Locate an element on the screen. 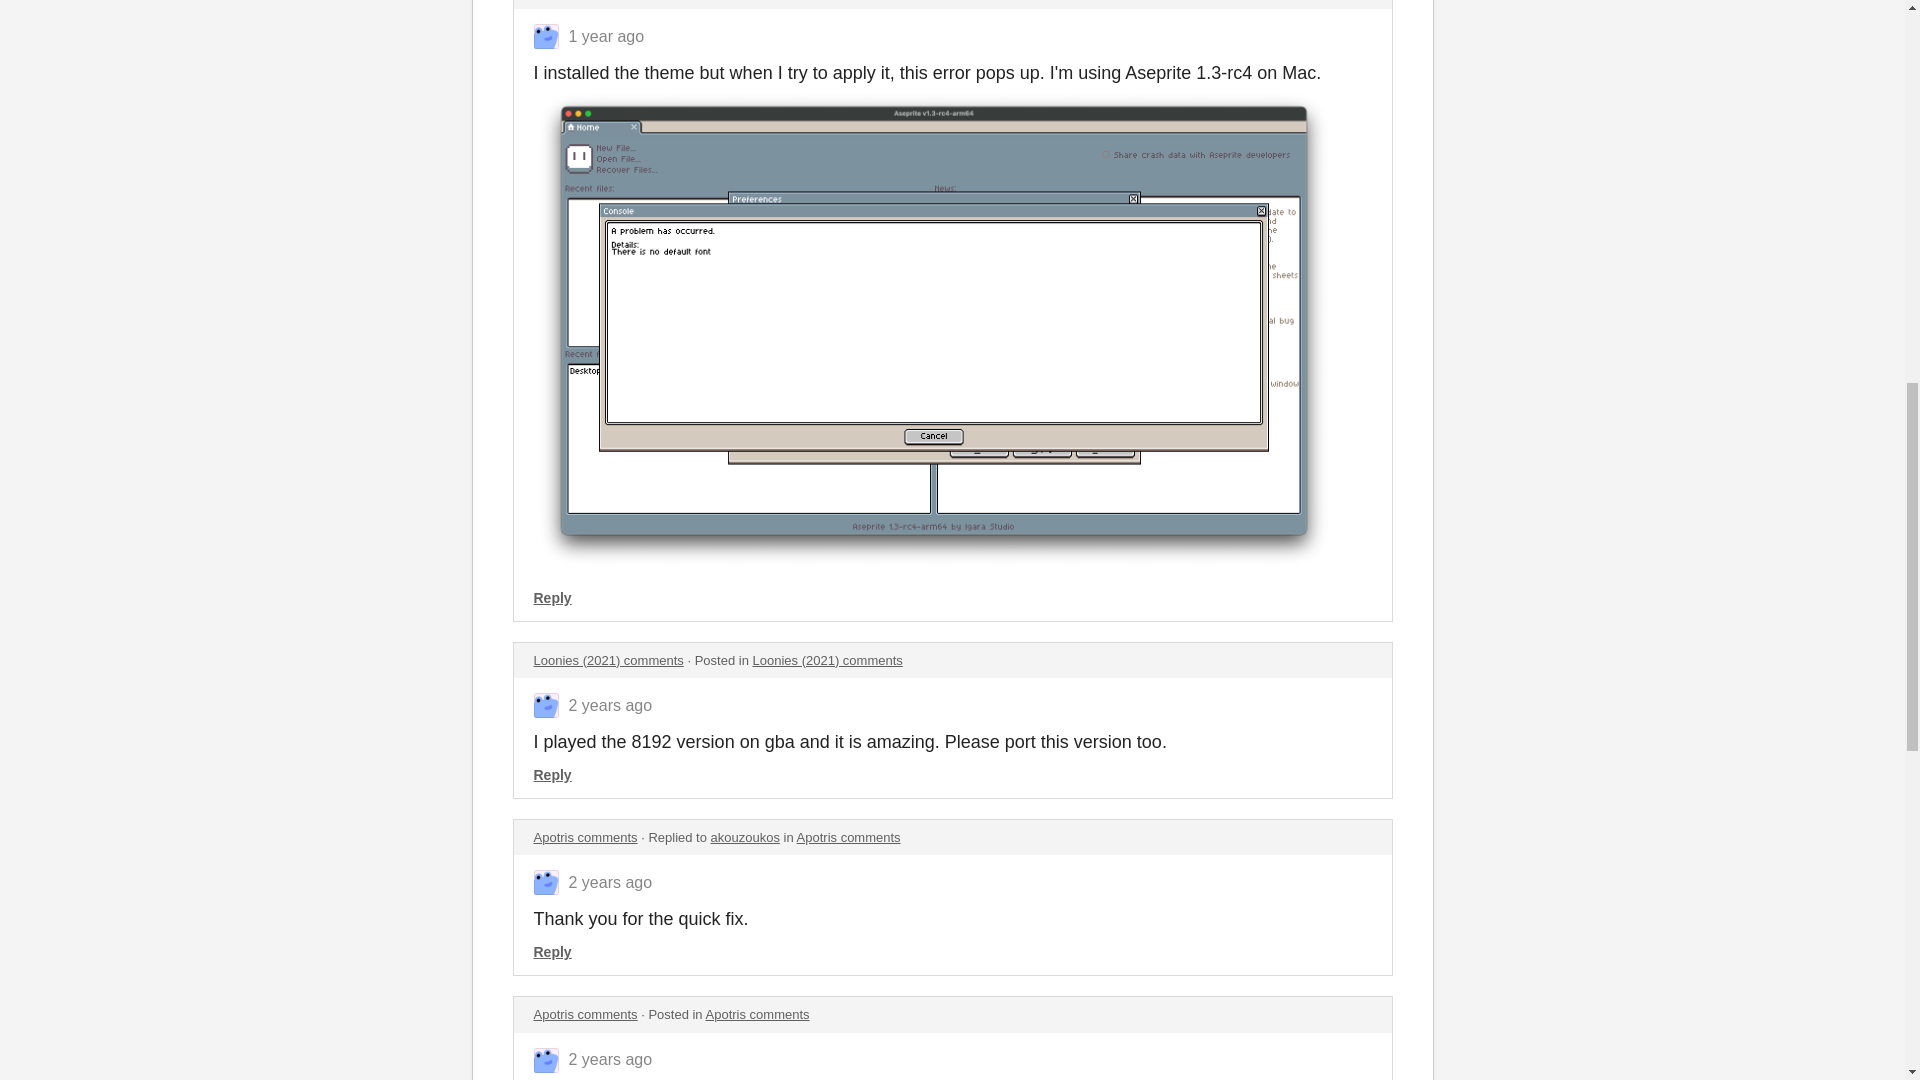 This screenshot has width=1920, height=1080. 2022-05-10 15:41:59 is located at coordinates (610, 704).